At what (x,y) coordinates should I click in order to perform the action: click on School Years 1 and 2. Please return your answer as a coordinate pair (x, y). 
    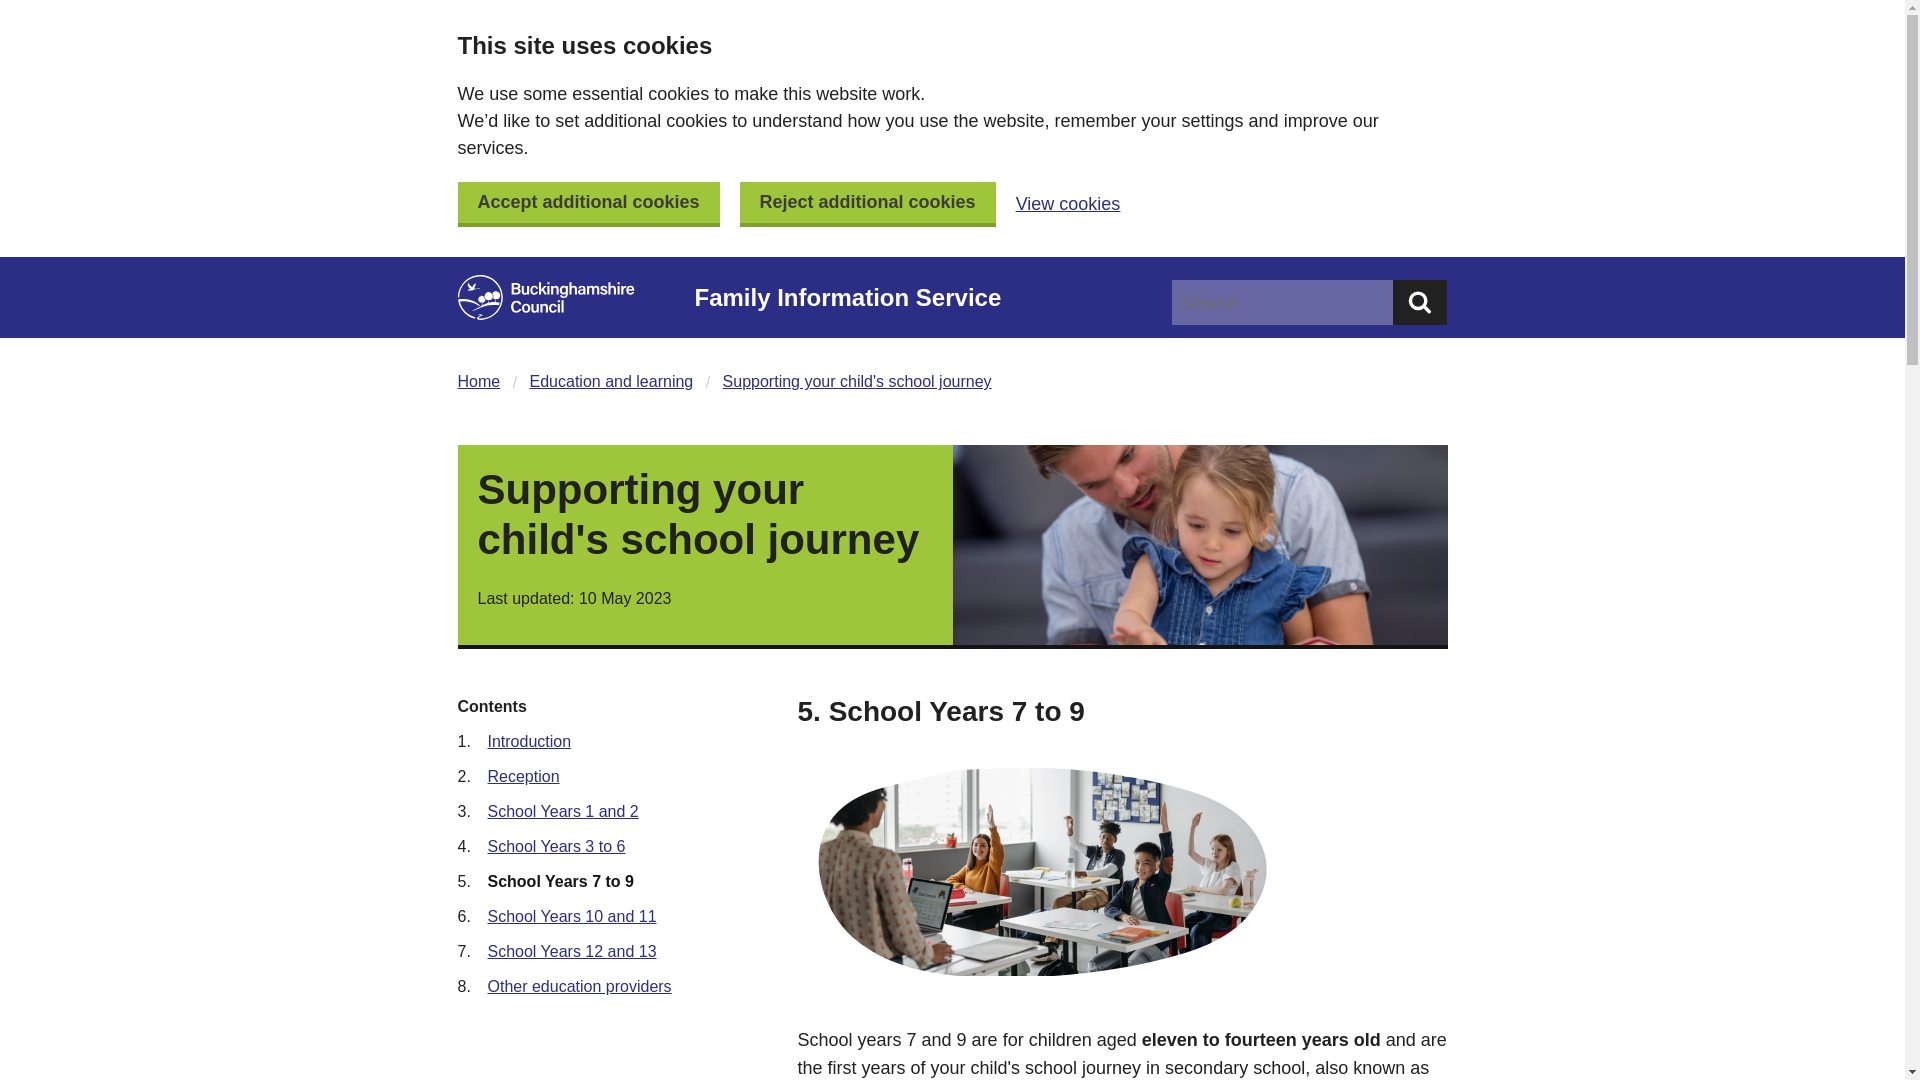
    Looking at the image, I should click on (563, 811).